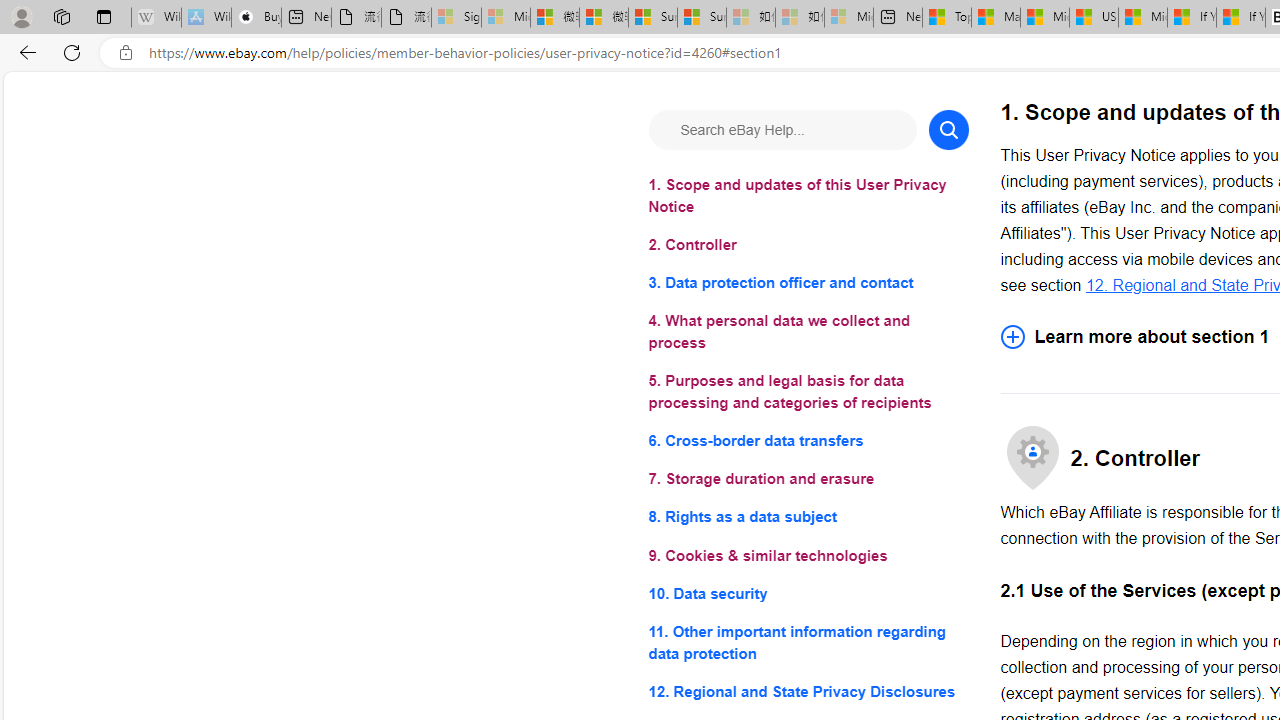 This screenshot has width=1280, height=720. Describe the element at coordinates (808, 246) in the screenshot. I see `2. Controller` at that location.